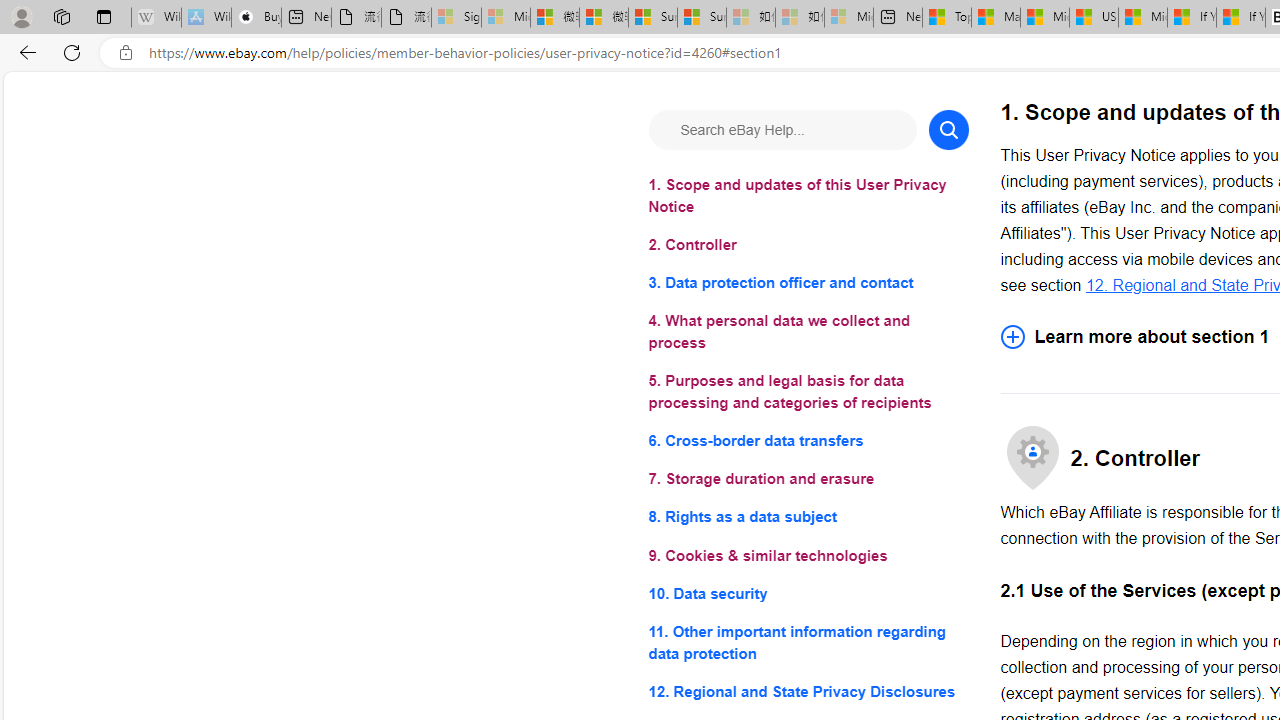 This screenshot has width=1280, height=720. Describe the element at coordinates (808, 246) in the screenshot. I see `2. Controller` at that location.